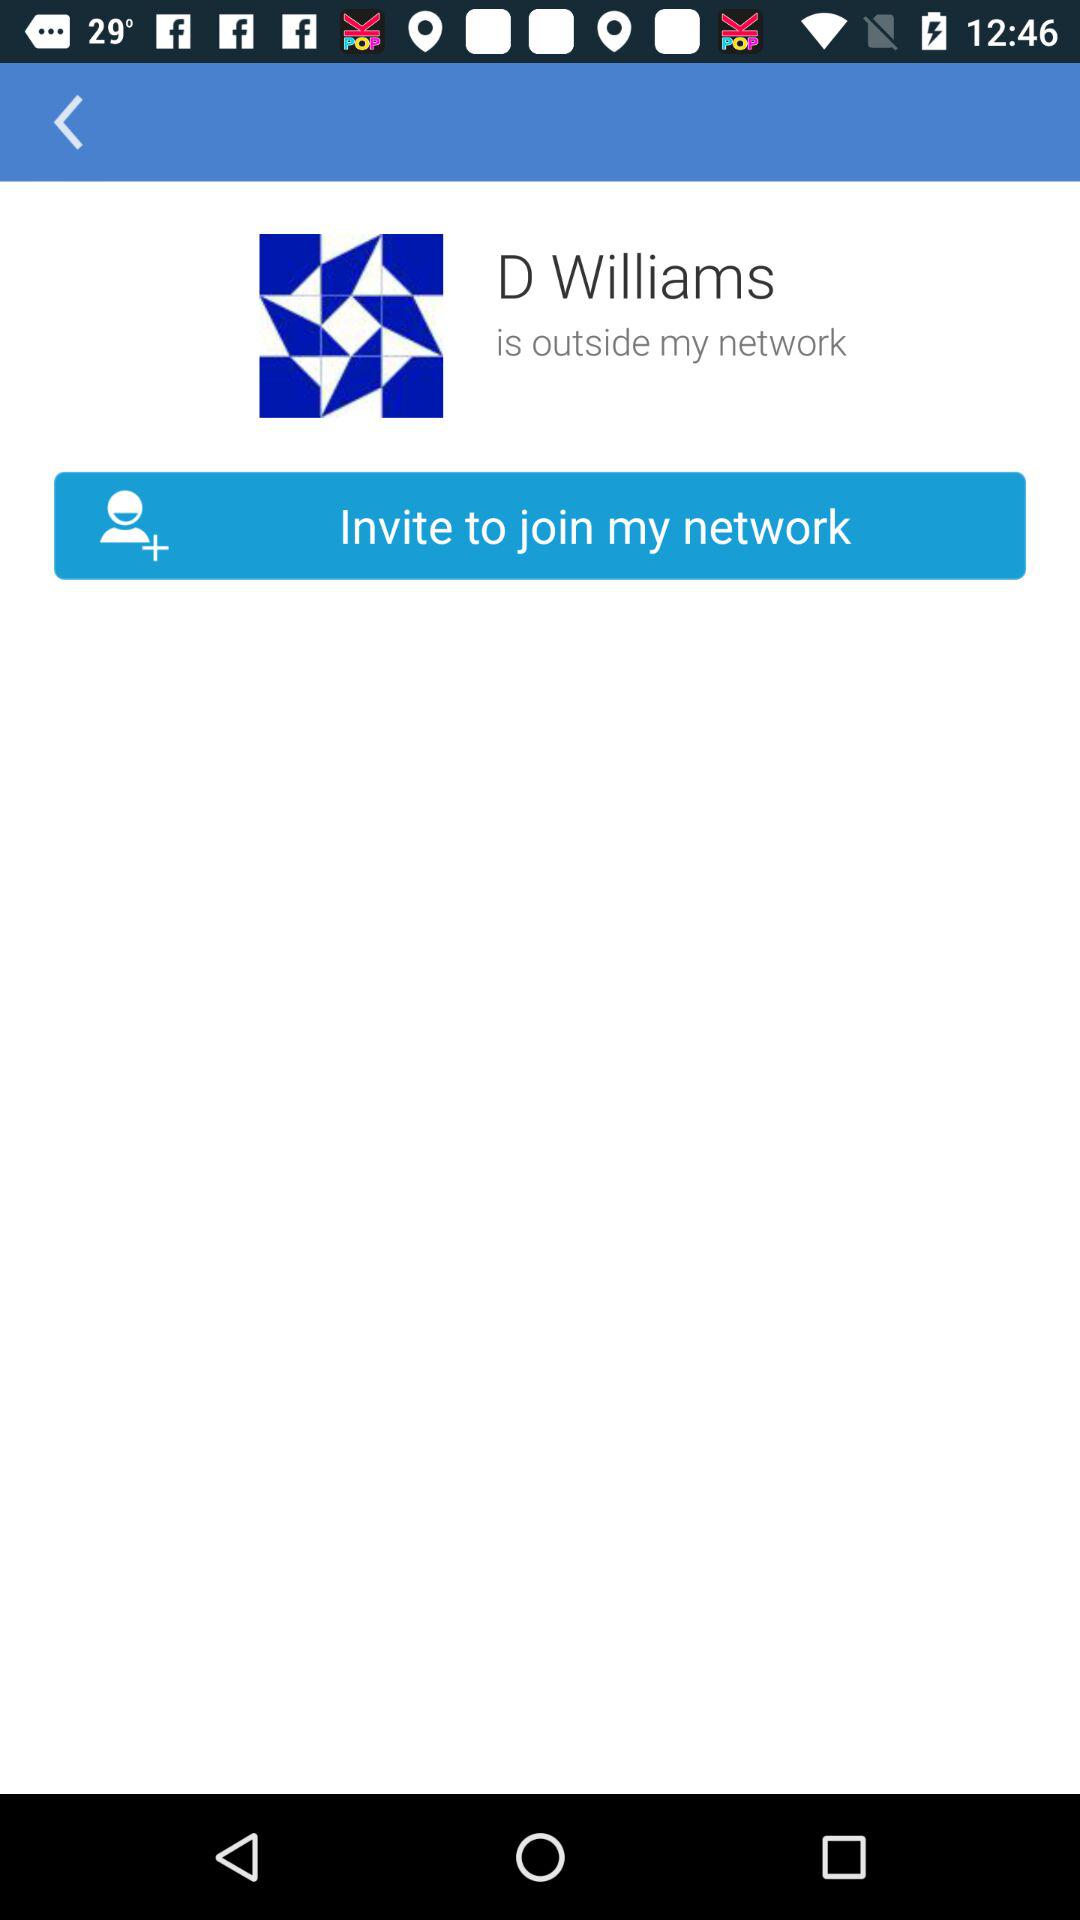 The image size is (1080, 1920). Describe the element at coordinates (540, 526) in the screenshot. I see `turn off the invite to join` at that location.